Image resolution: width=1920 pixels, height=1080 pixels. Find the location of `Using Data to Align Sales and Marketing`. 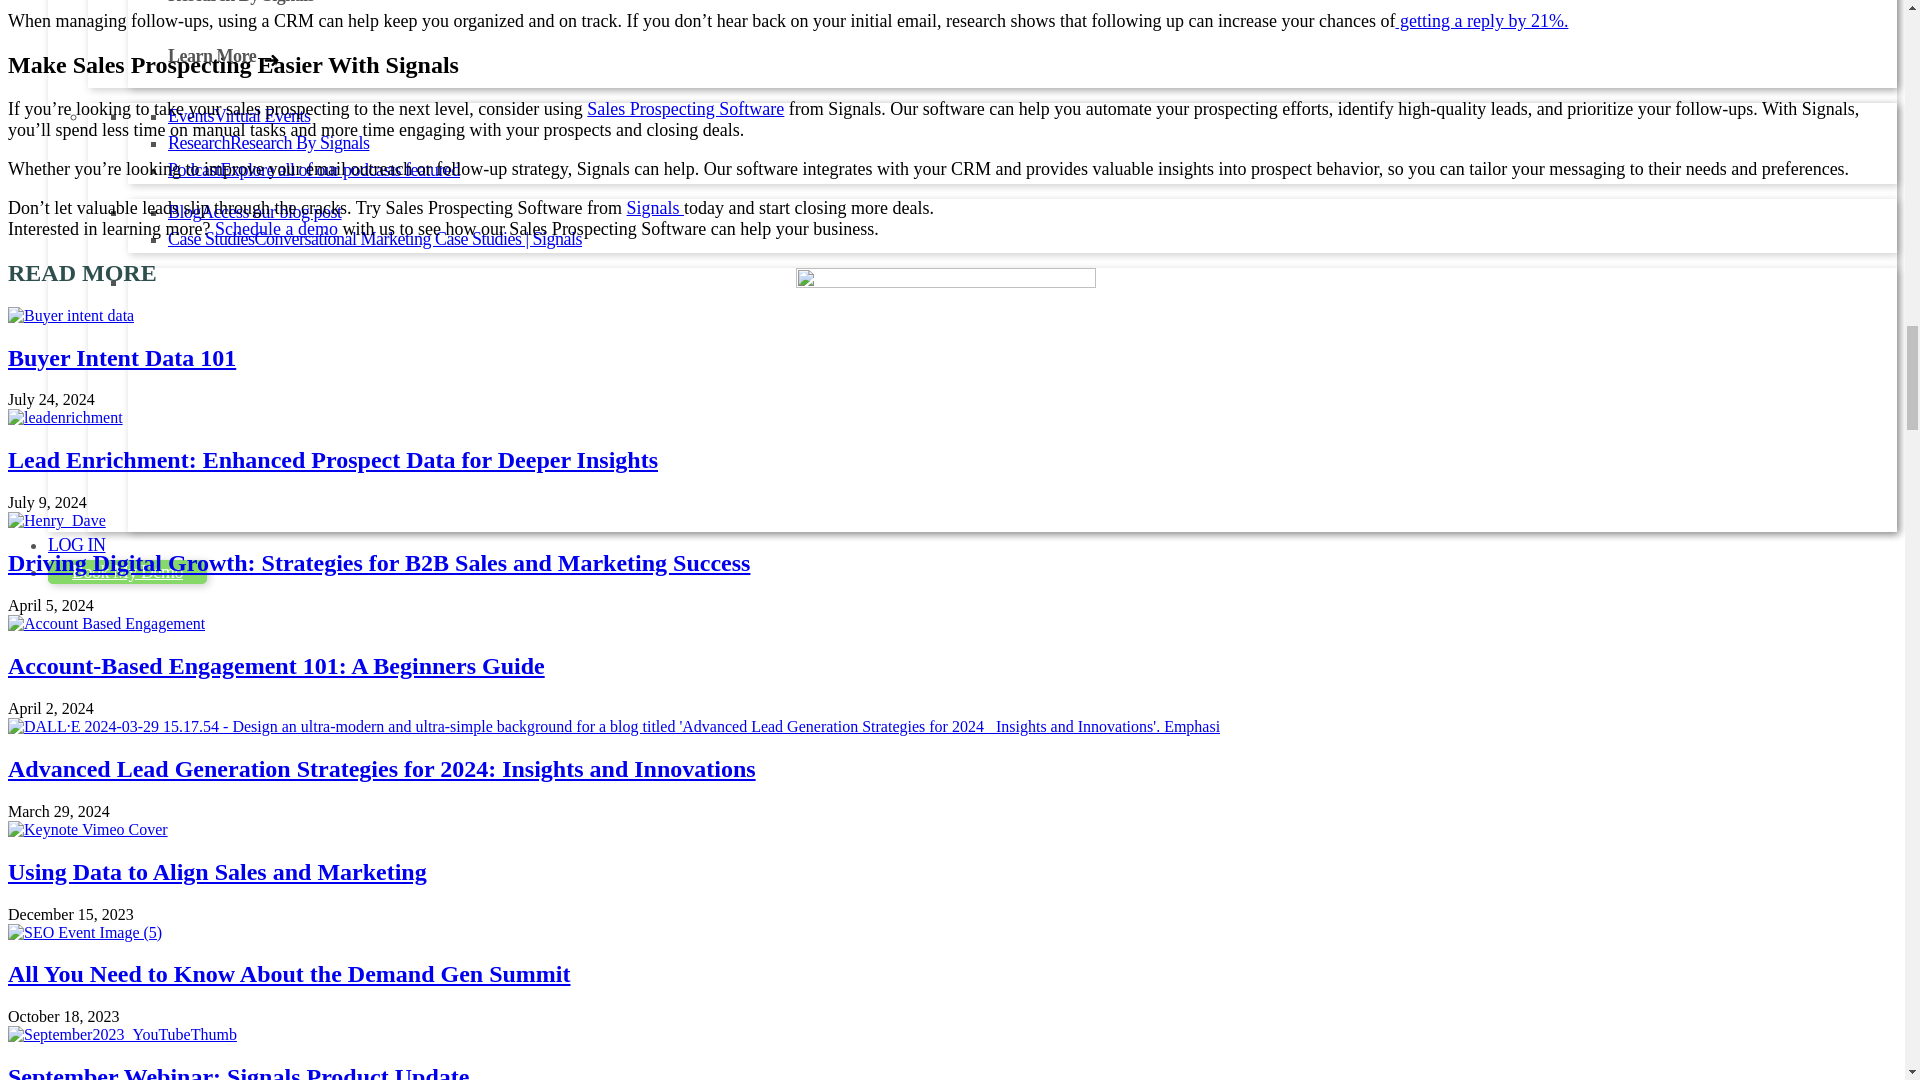

Using Data to Align Sales and Marketing is located at coordinates (216, 871).